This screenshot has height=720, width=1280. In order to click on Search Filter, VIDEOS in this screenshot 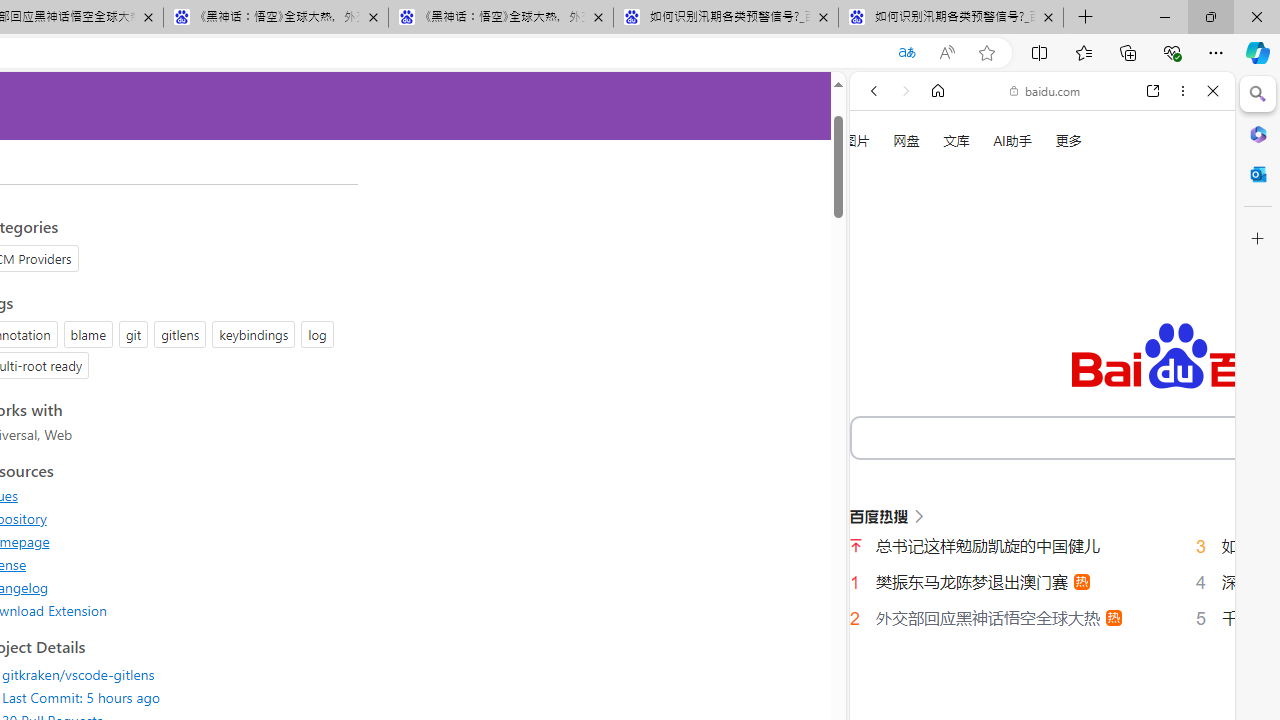, I will do `click(1006, 339)`.